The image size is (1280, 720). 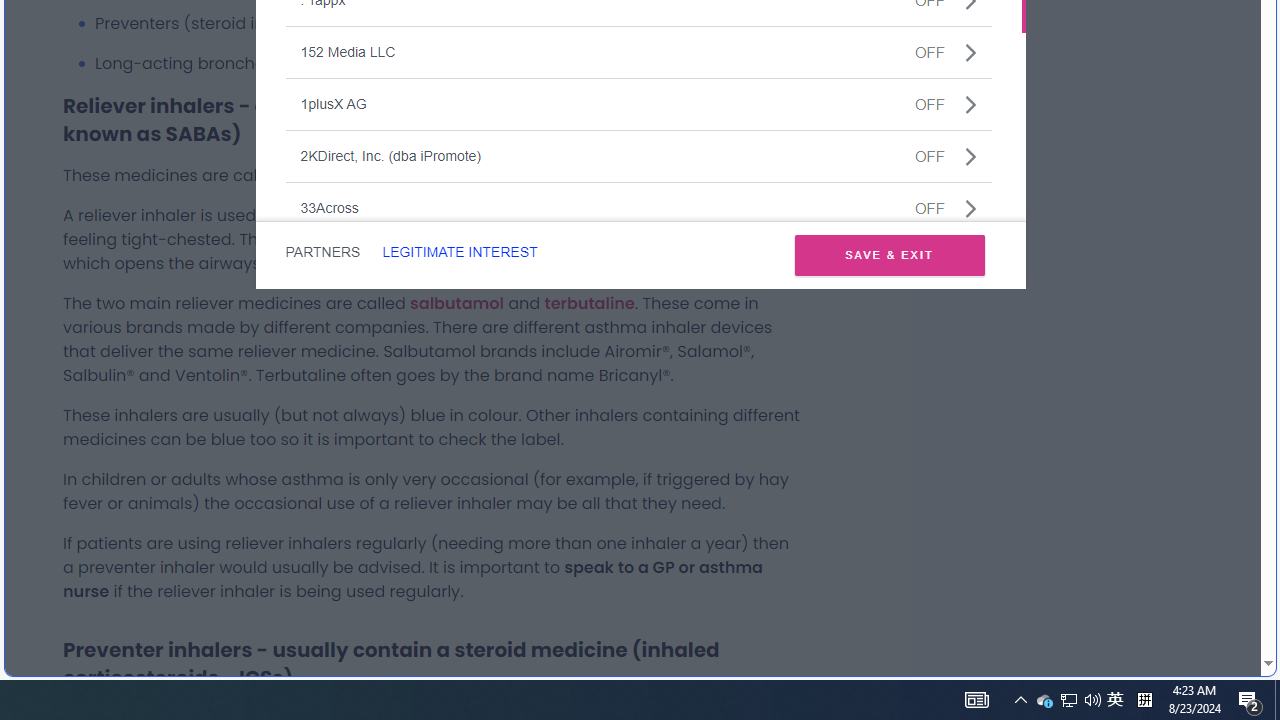 I want to click on SAVE & EXIT, so click(x=889, y=254).